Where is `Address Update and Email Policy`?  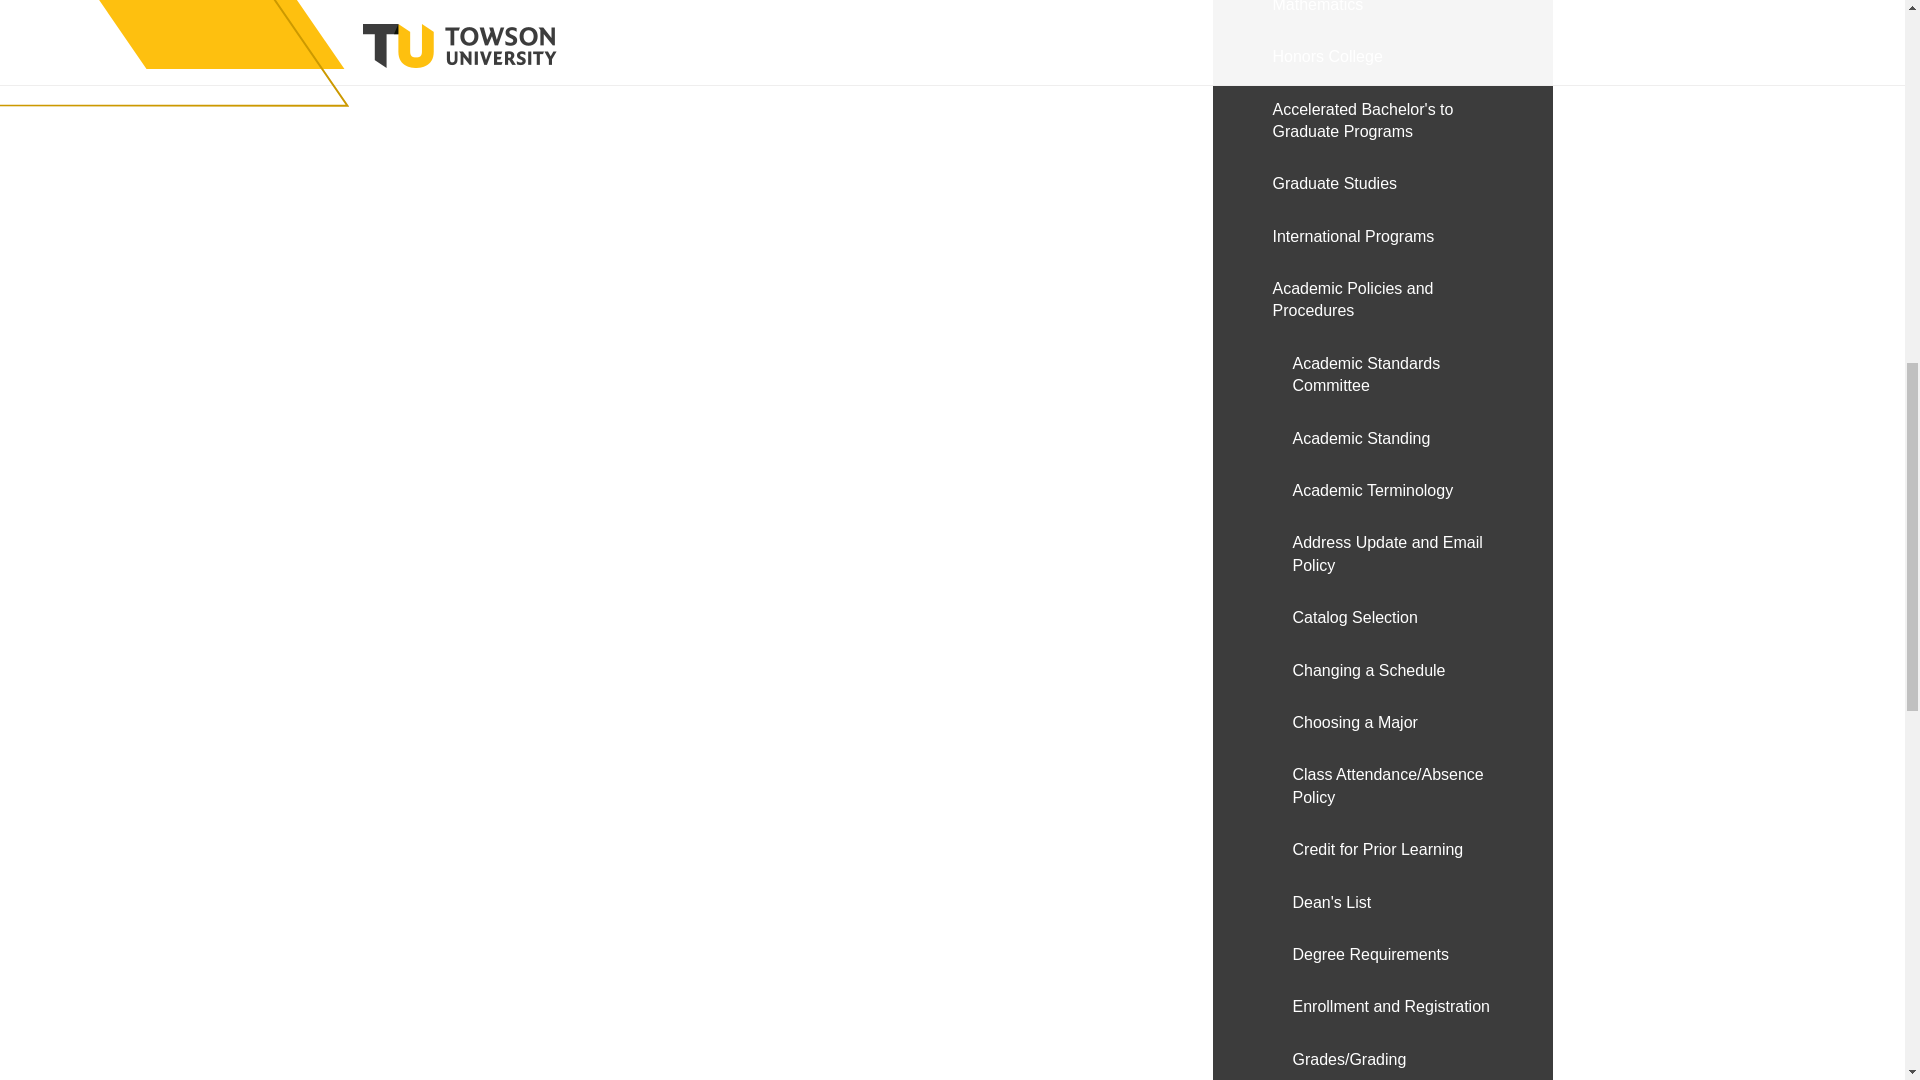 Address Update and Email Policy is located at coordinates (1381, 554).